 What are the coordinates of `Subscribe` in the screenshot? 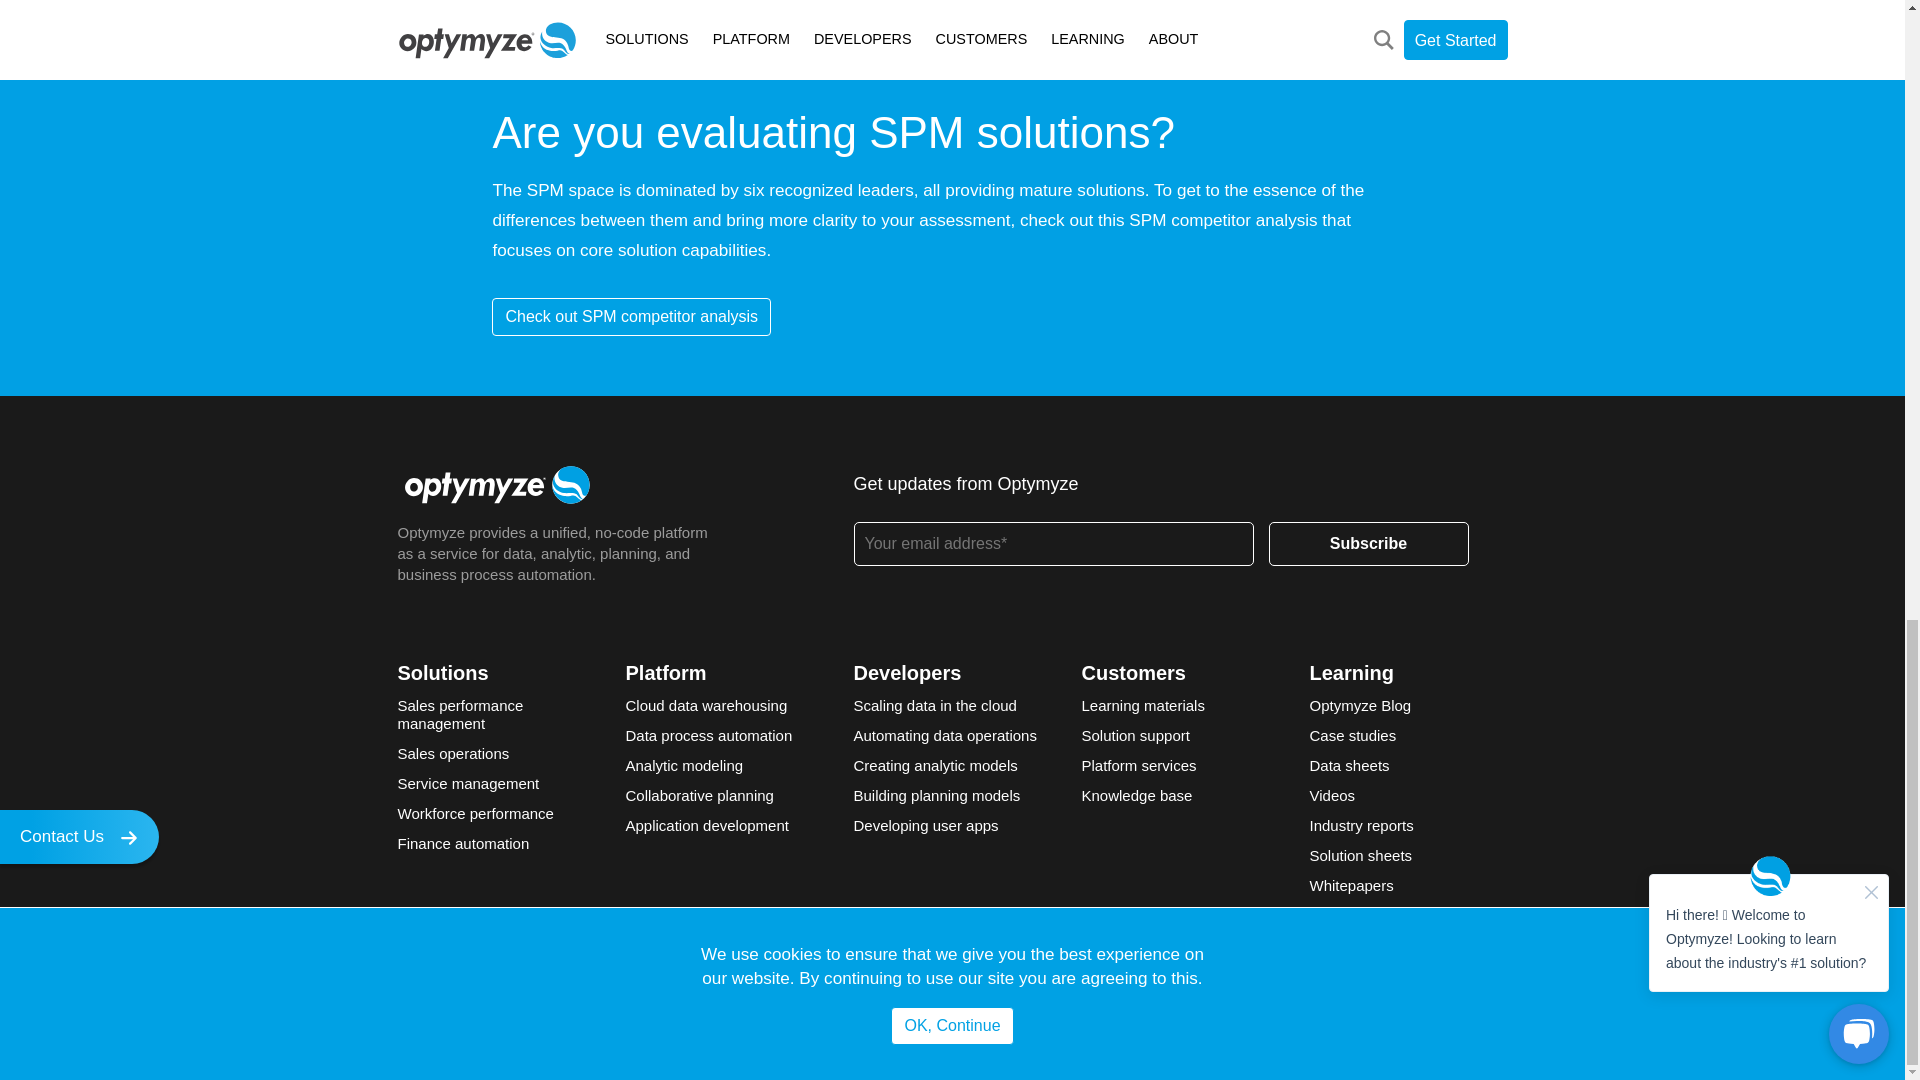 It's located at (1368, 543).